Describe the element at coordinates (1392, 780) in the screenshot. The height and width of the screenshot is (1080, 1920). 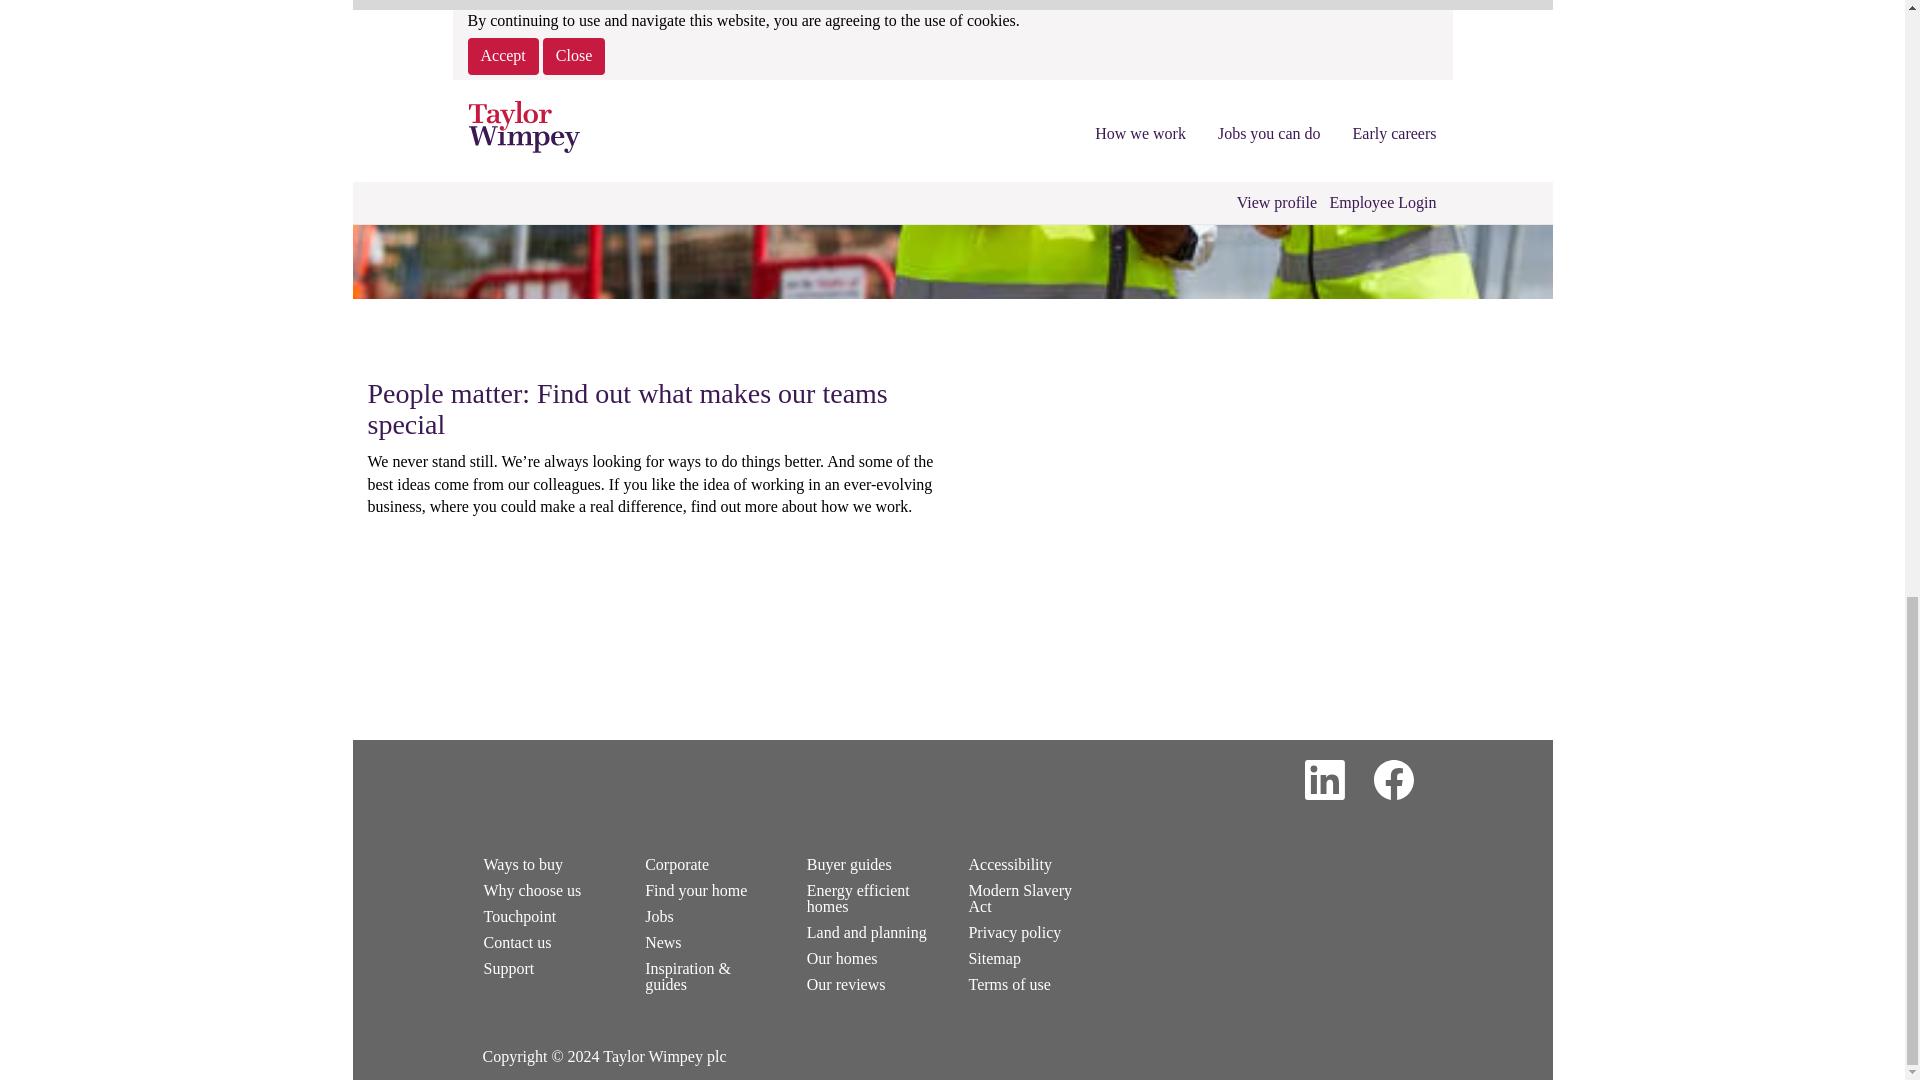
I see `facebook` at that location.